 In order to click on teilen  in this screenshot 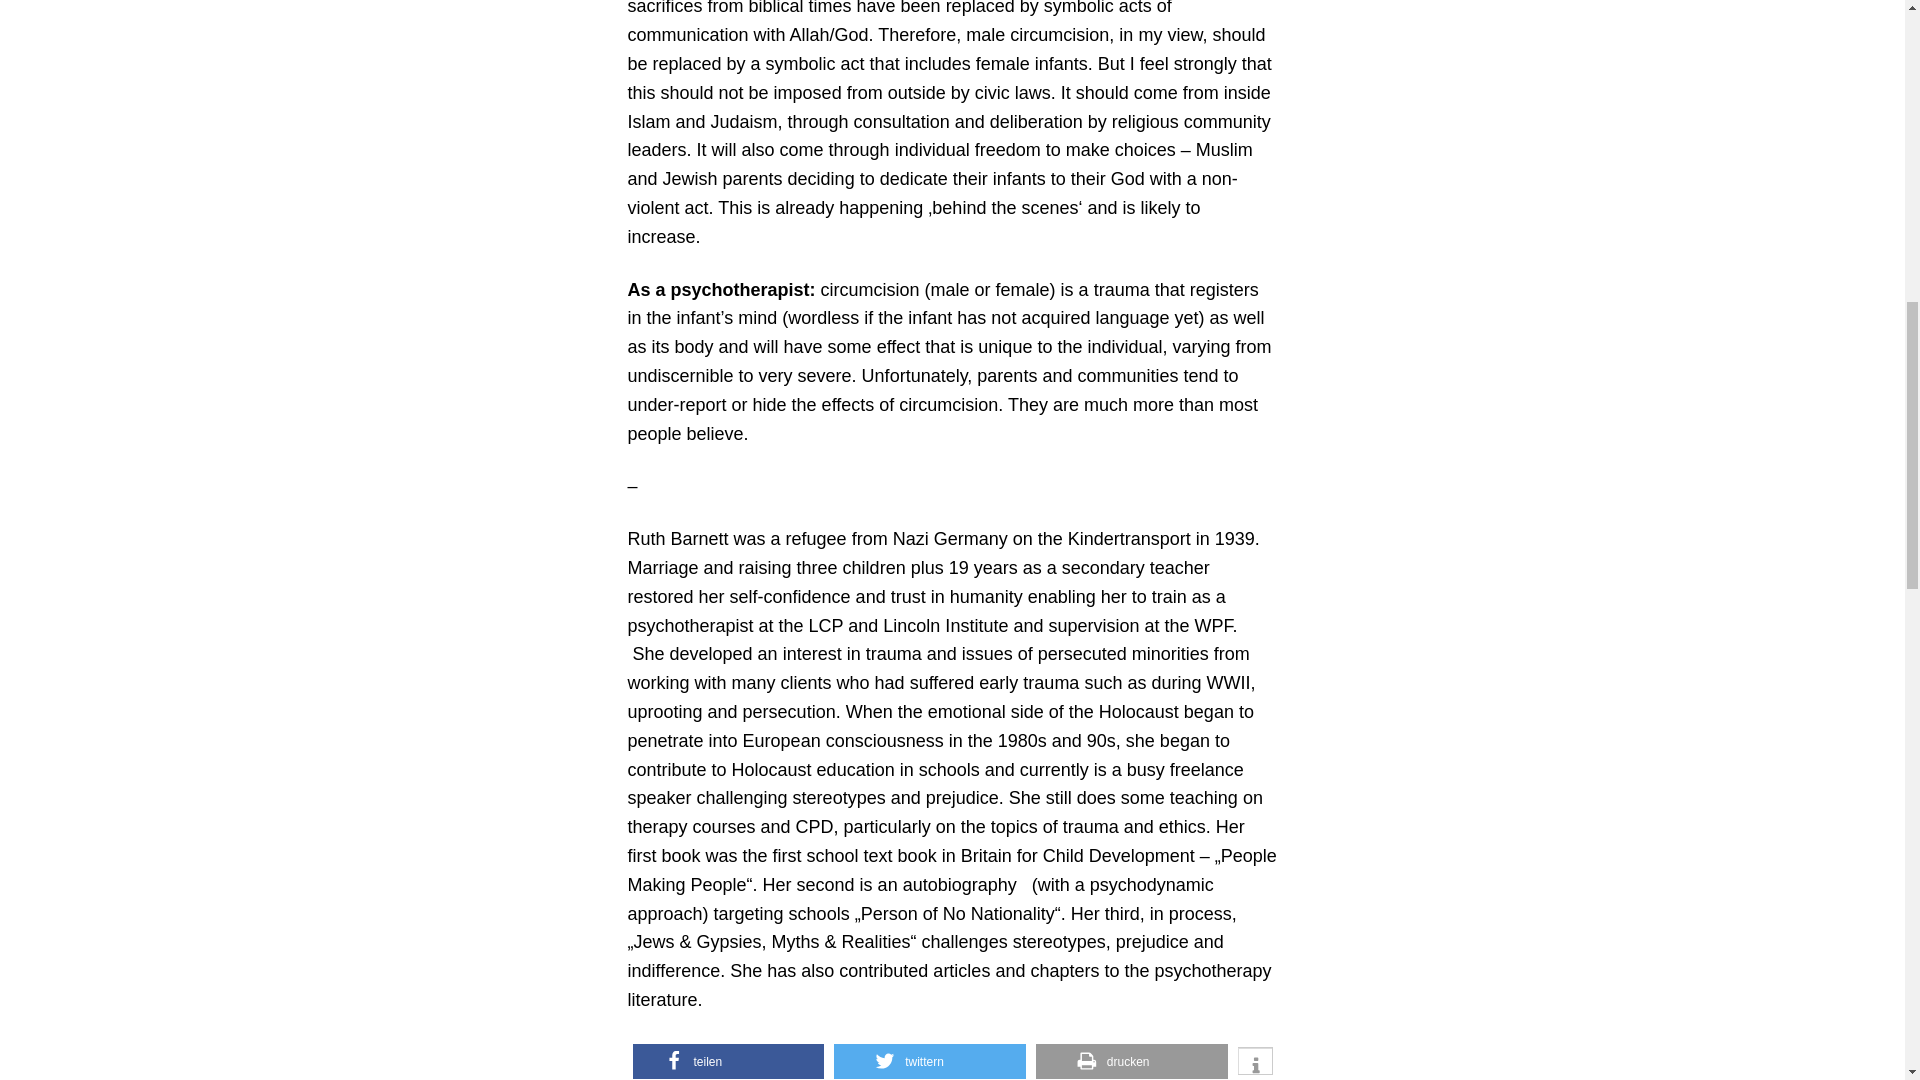, I will do `click(727, 1061)`.